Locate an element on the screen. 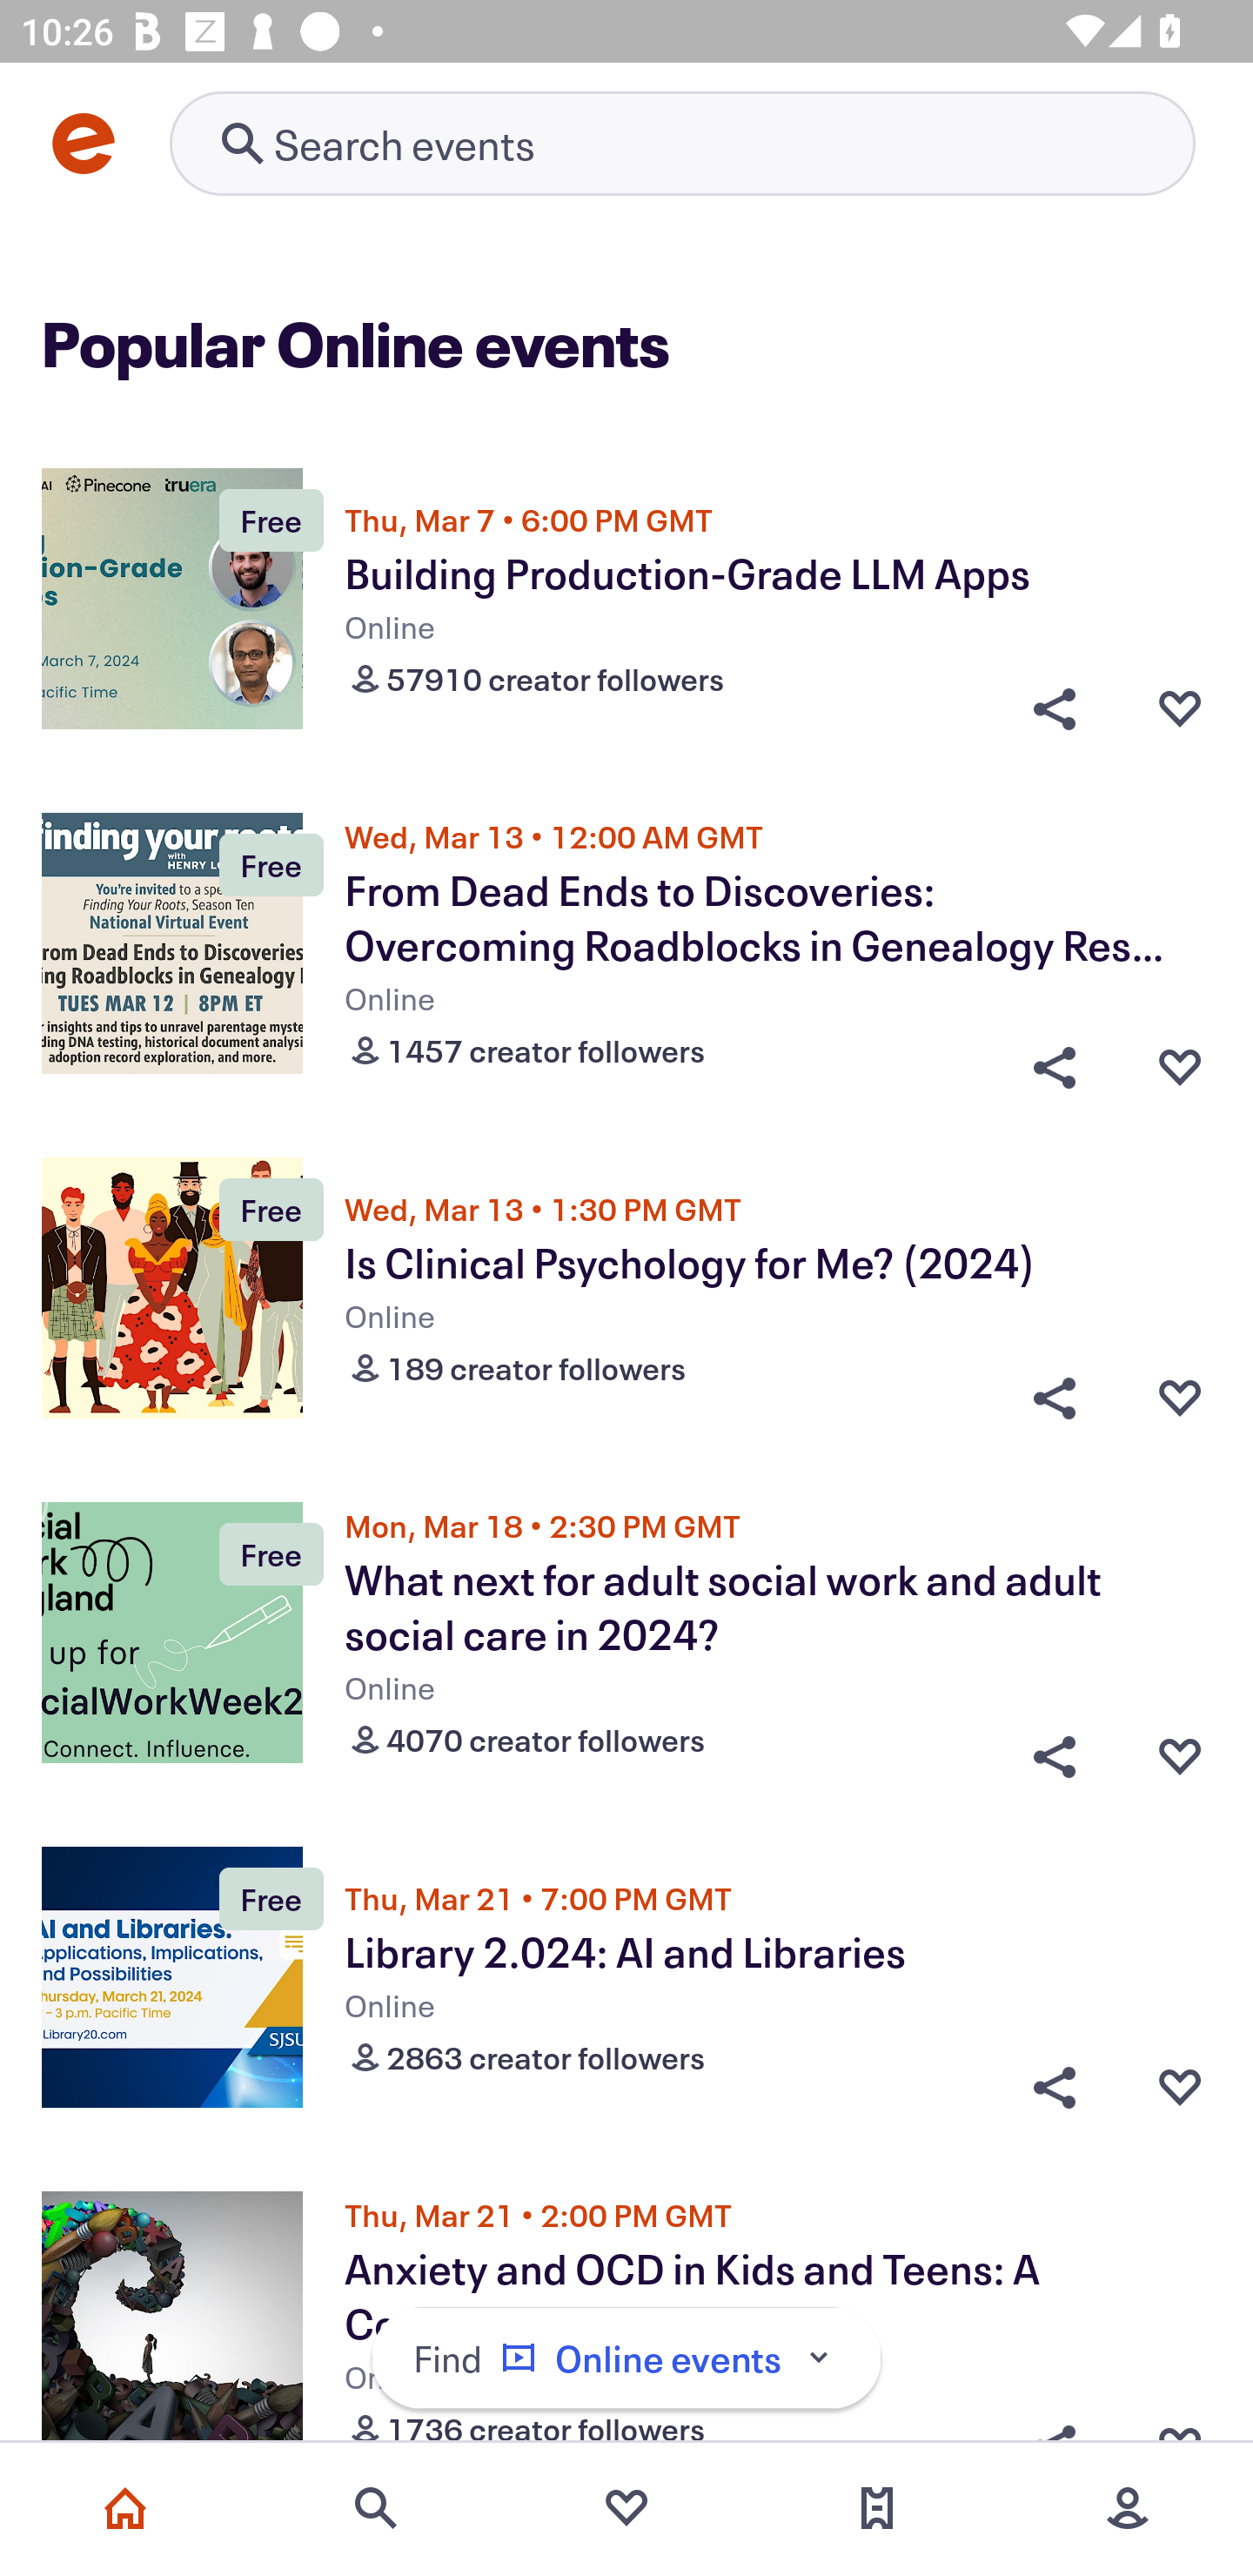  Favorite button is located at coordinates (1180, 1749).